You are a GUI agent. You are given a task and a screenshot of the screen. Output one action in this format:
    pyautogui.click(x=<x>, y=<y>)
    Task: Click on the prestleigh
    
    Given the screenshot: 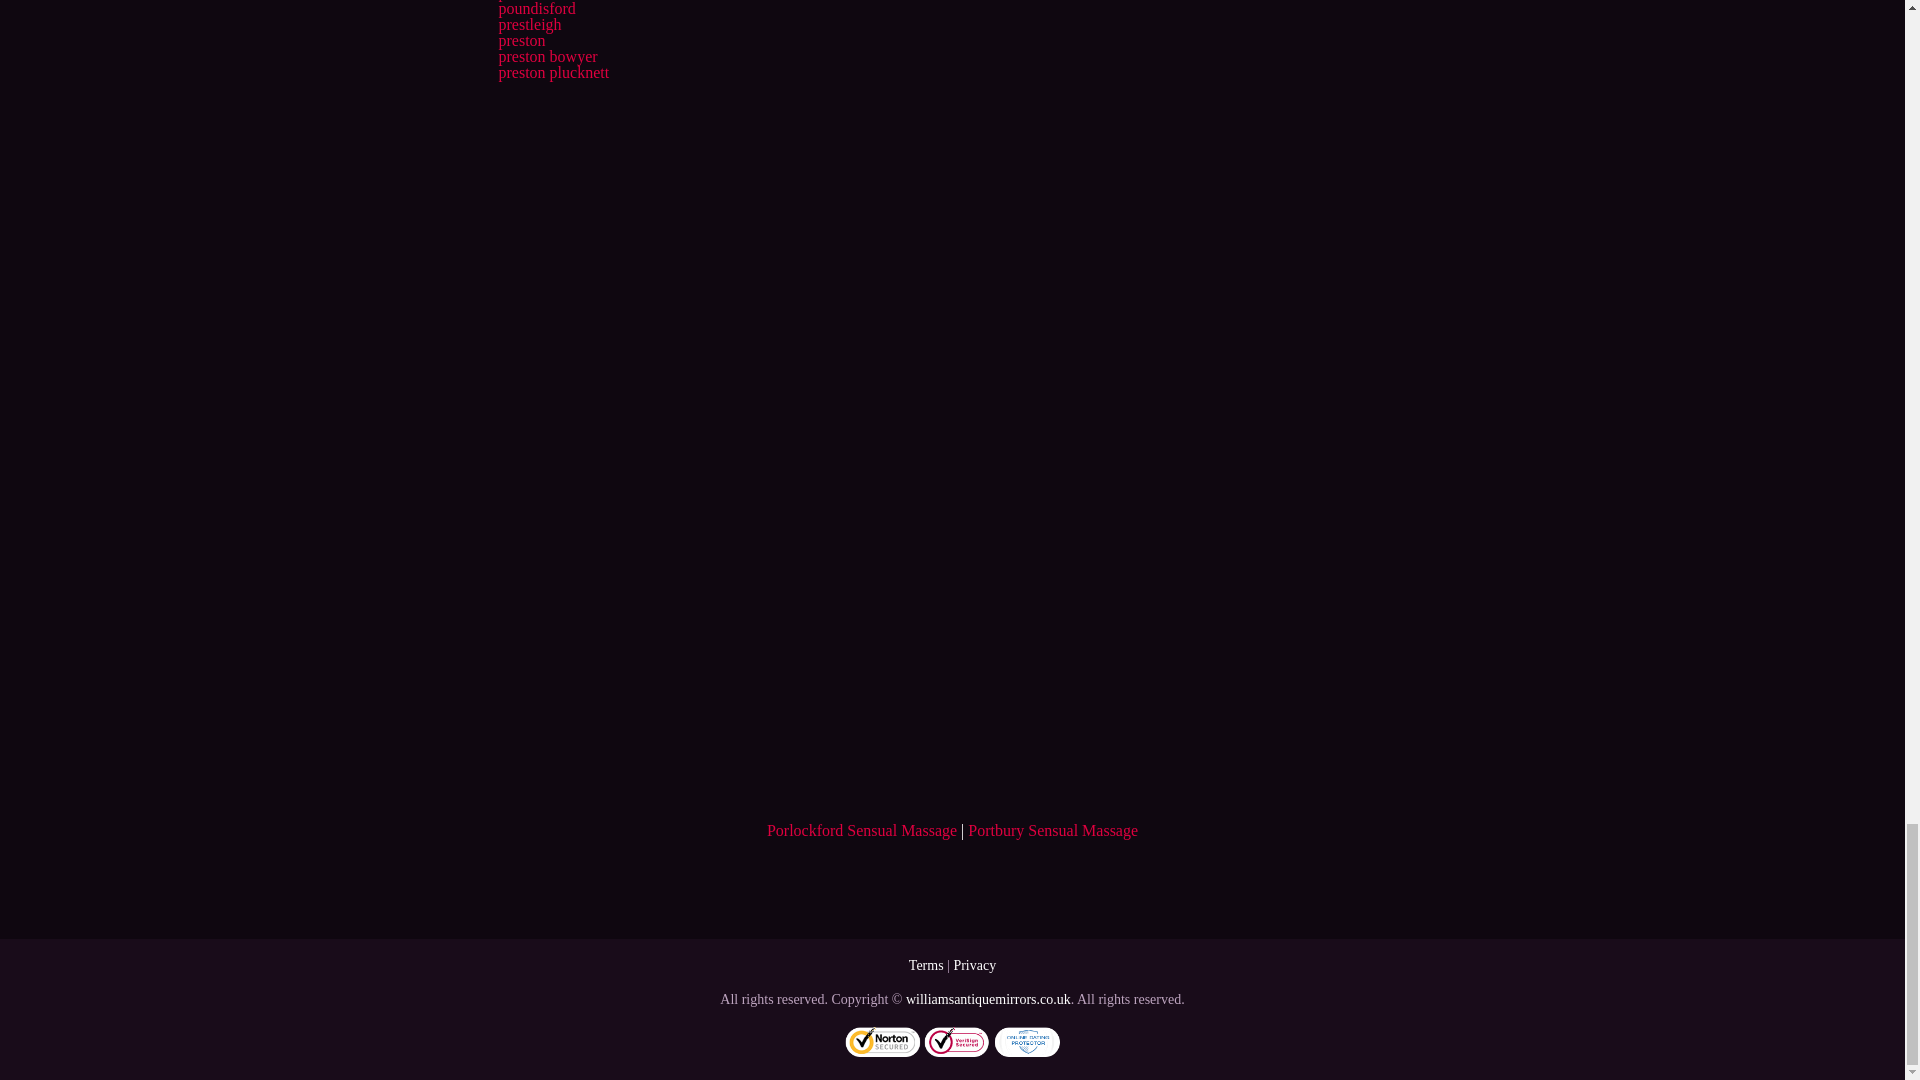 What is the action you would take?
    pyautogui.click(x=528, y=24)
    